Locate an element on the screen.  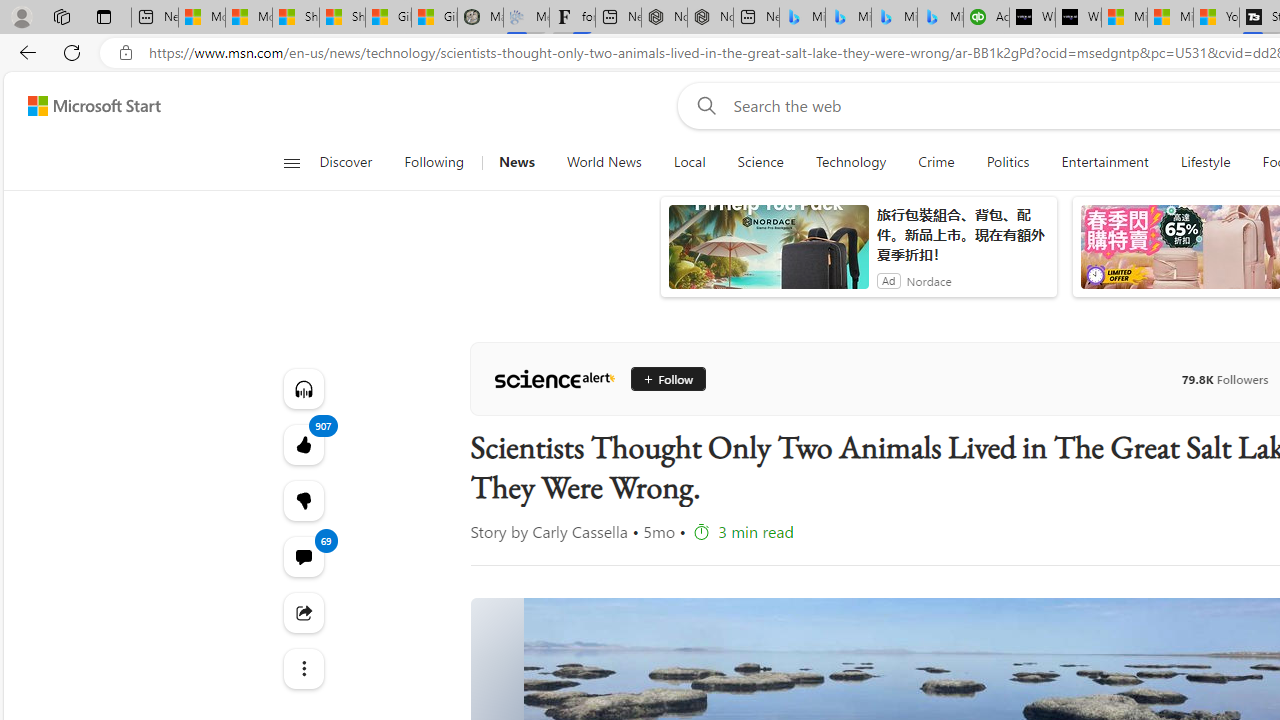
Listen to this article is located at coordinates (302, 388).